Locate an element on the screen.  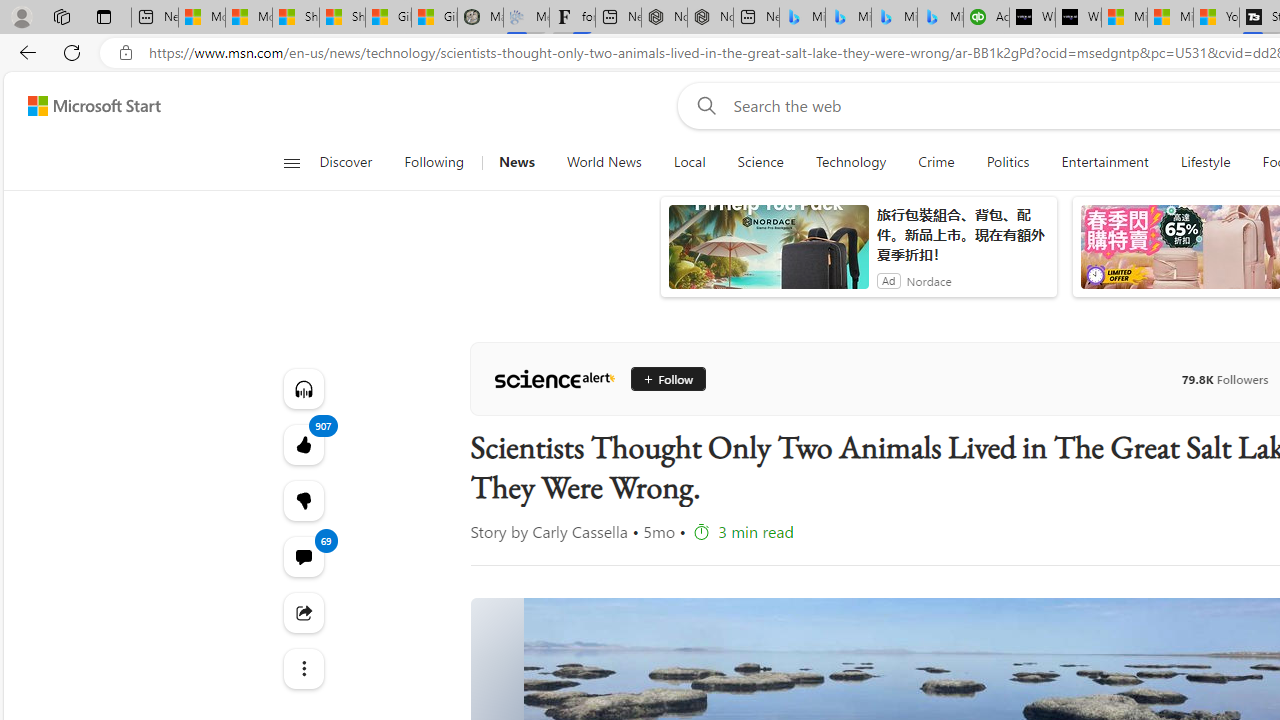
Listen to this article is located at coordinates (302, 388).